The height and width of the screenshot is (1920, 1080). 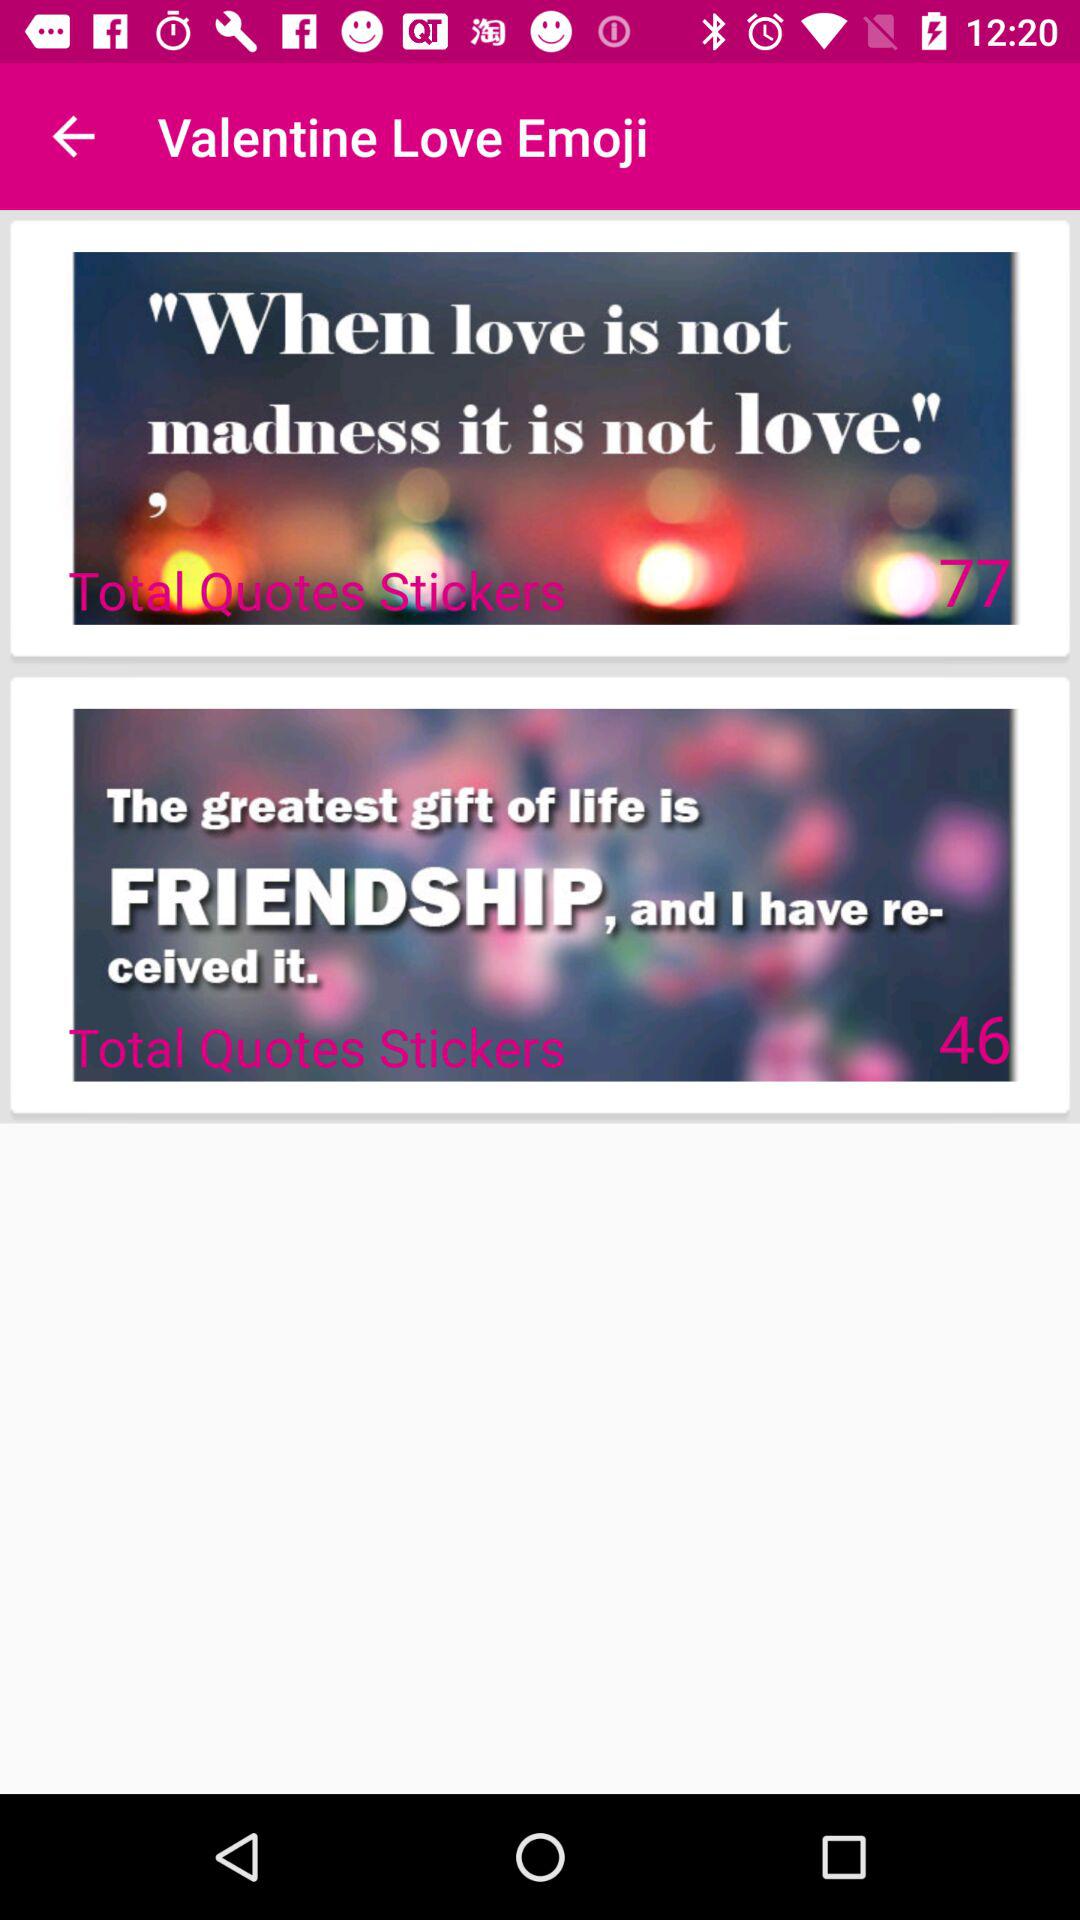 I want to click on click item next to the total quotes stickers item, so click(x=974, y=1037).